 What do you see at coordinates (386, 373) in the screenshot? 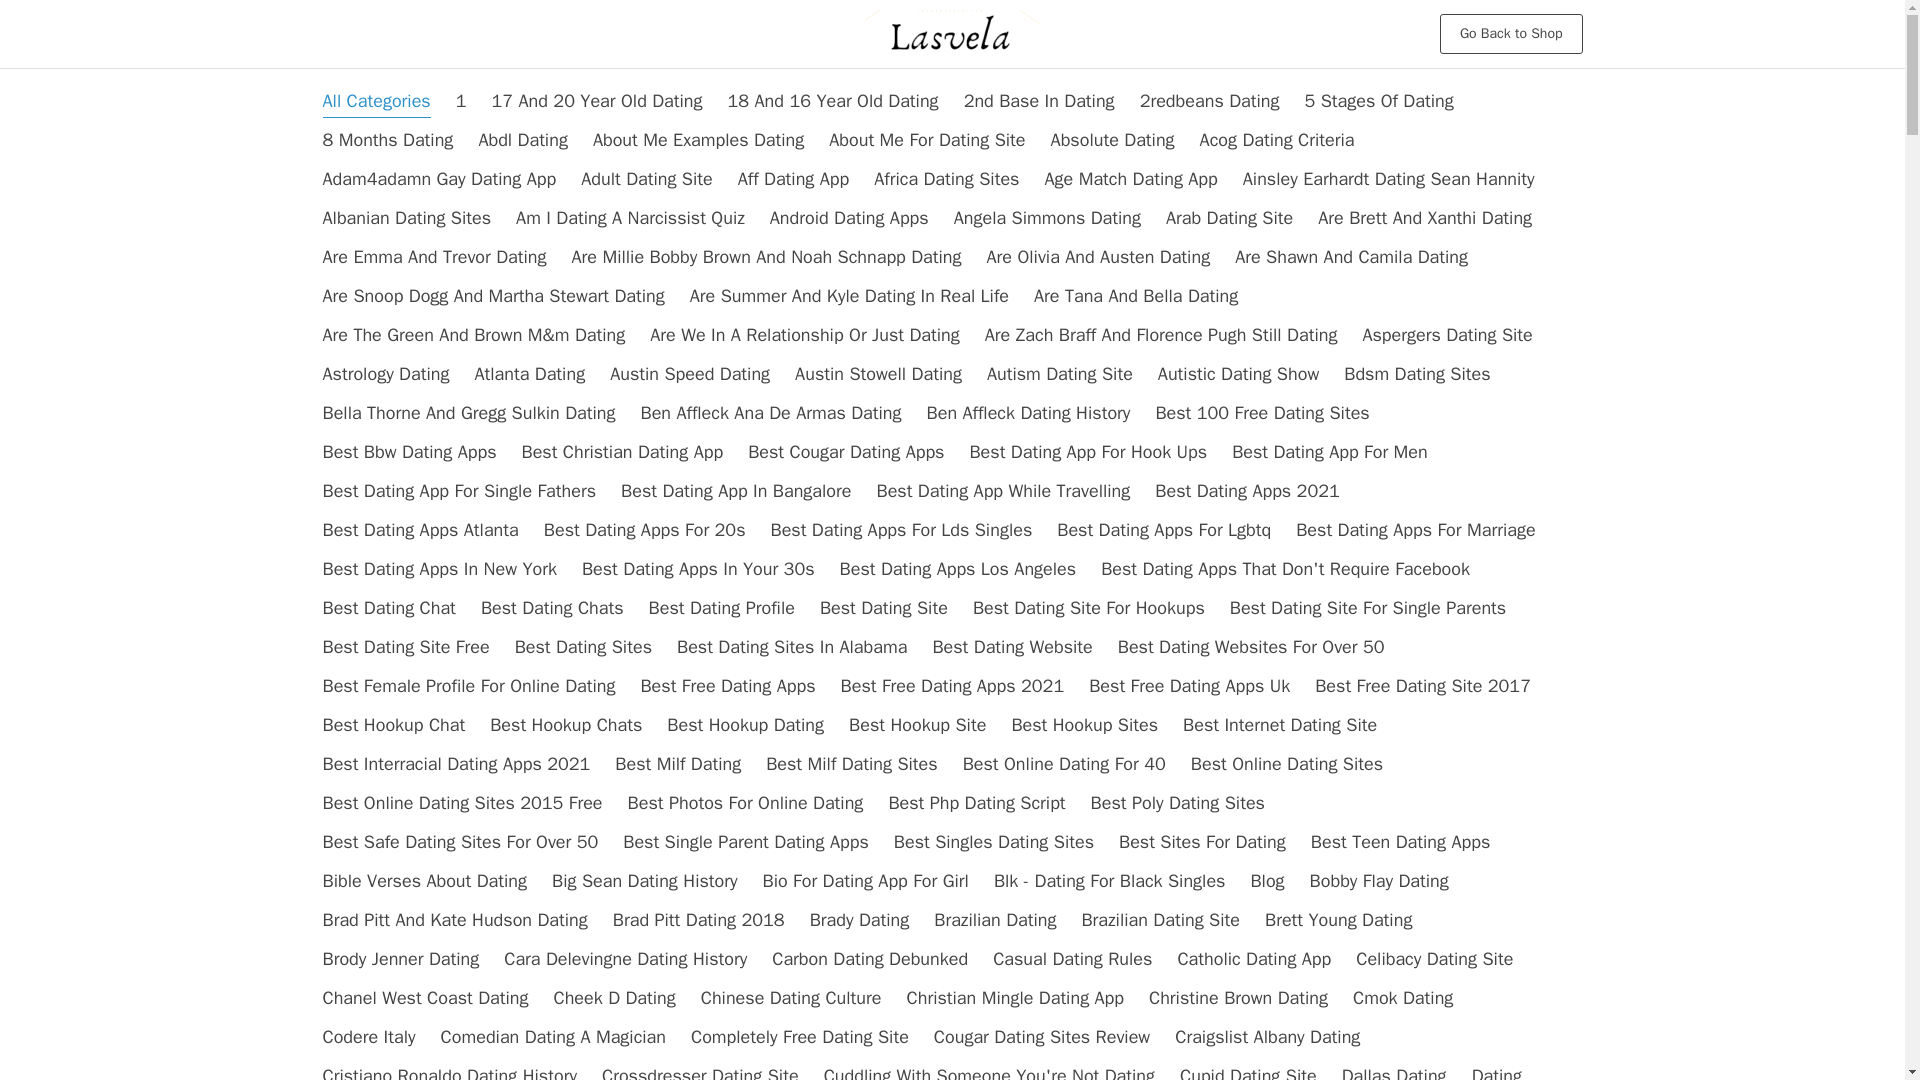
I see `Astrology Dating` at bounding box center [386, 373].